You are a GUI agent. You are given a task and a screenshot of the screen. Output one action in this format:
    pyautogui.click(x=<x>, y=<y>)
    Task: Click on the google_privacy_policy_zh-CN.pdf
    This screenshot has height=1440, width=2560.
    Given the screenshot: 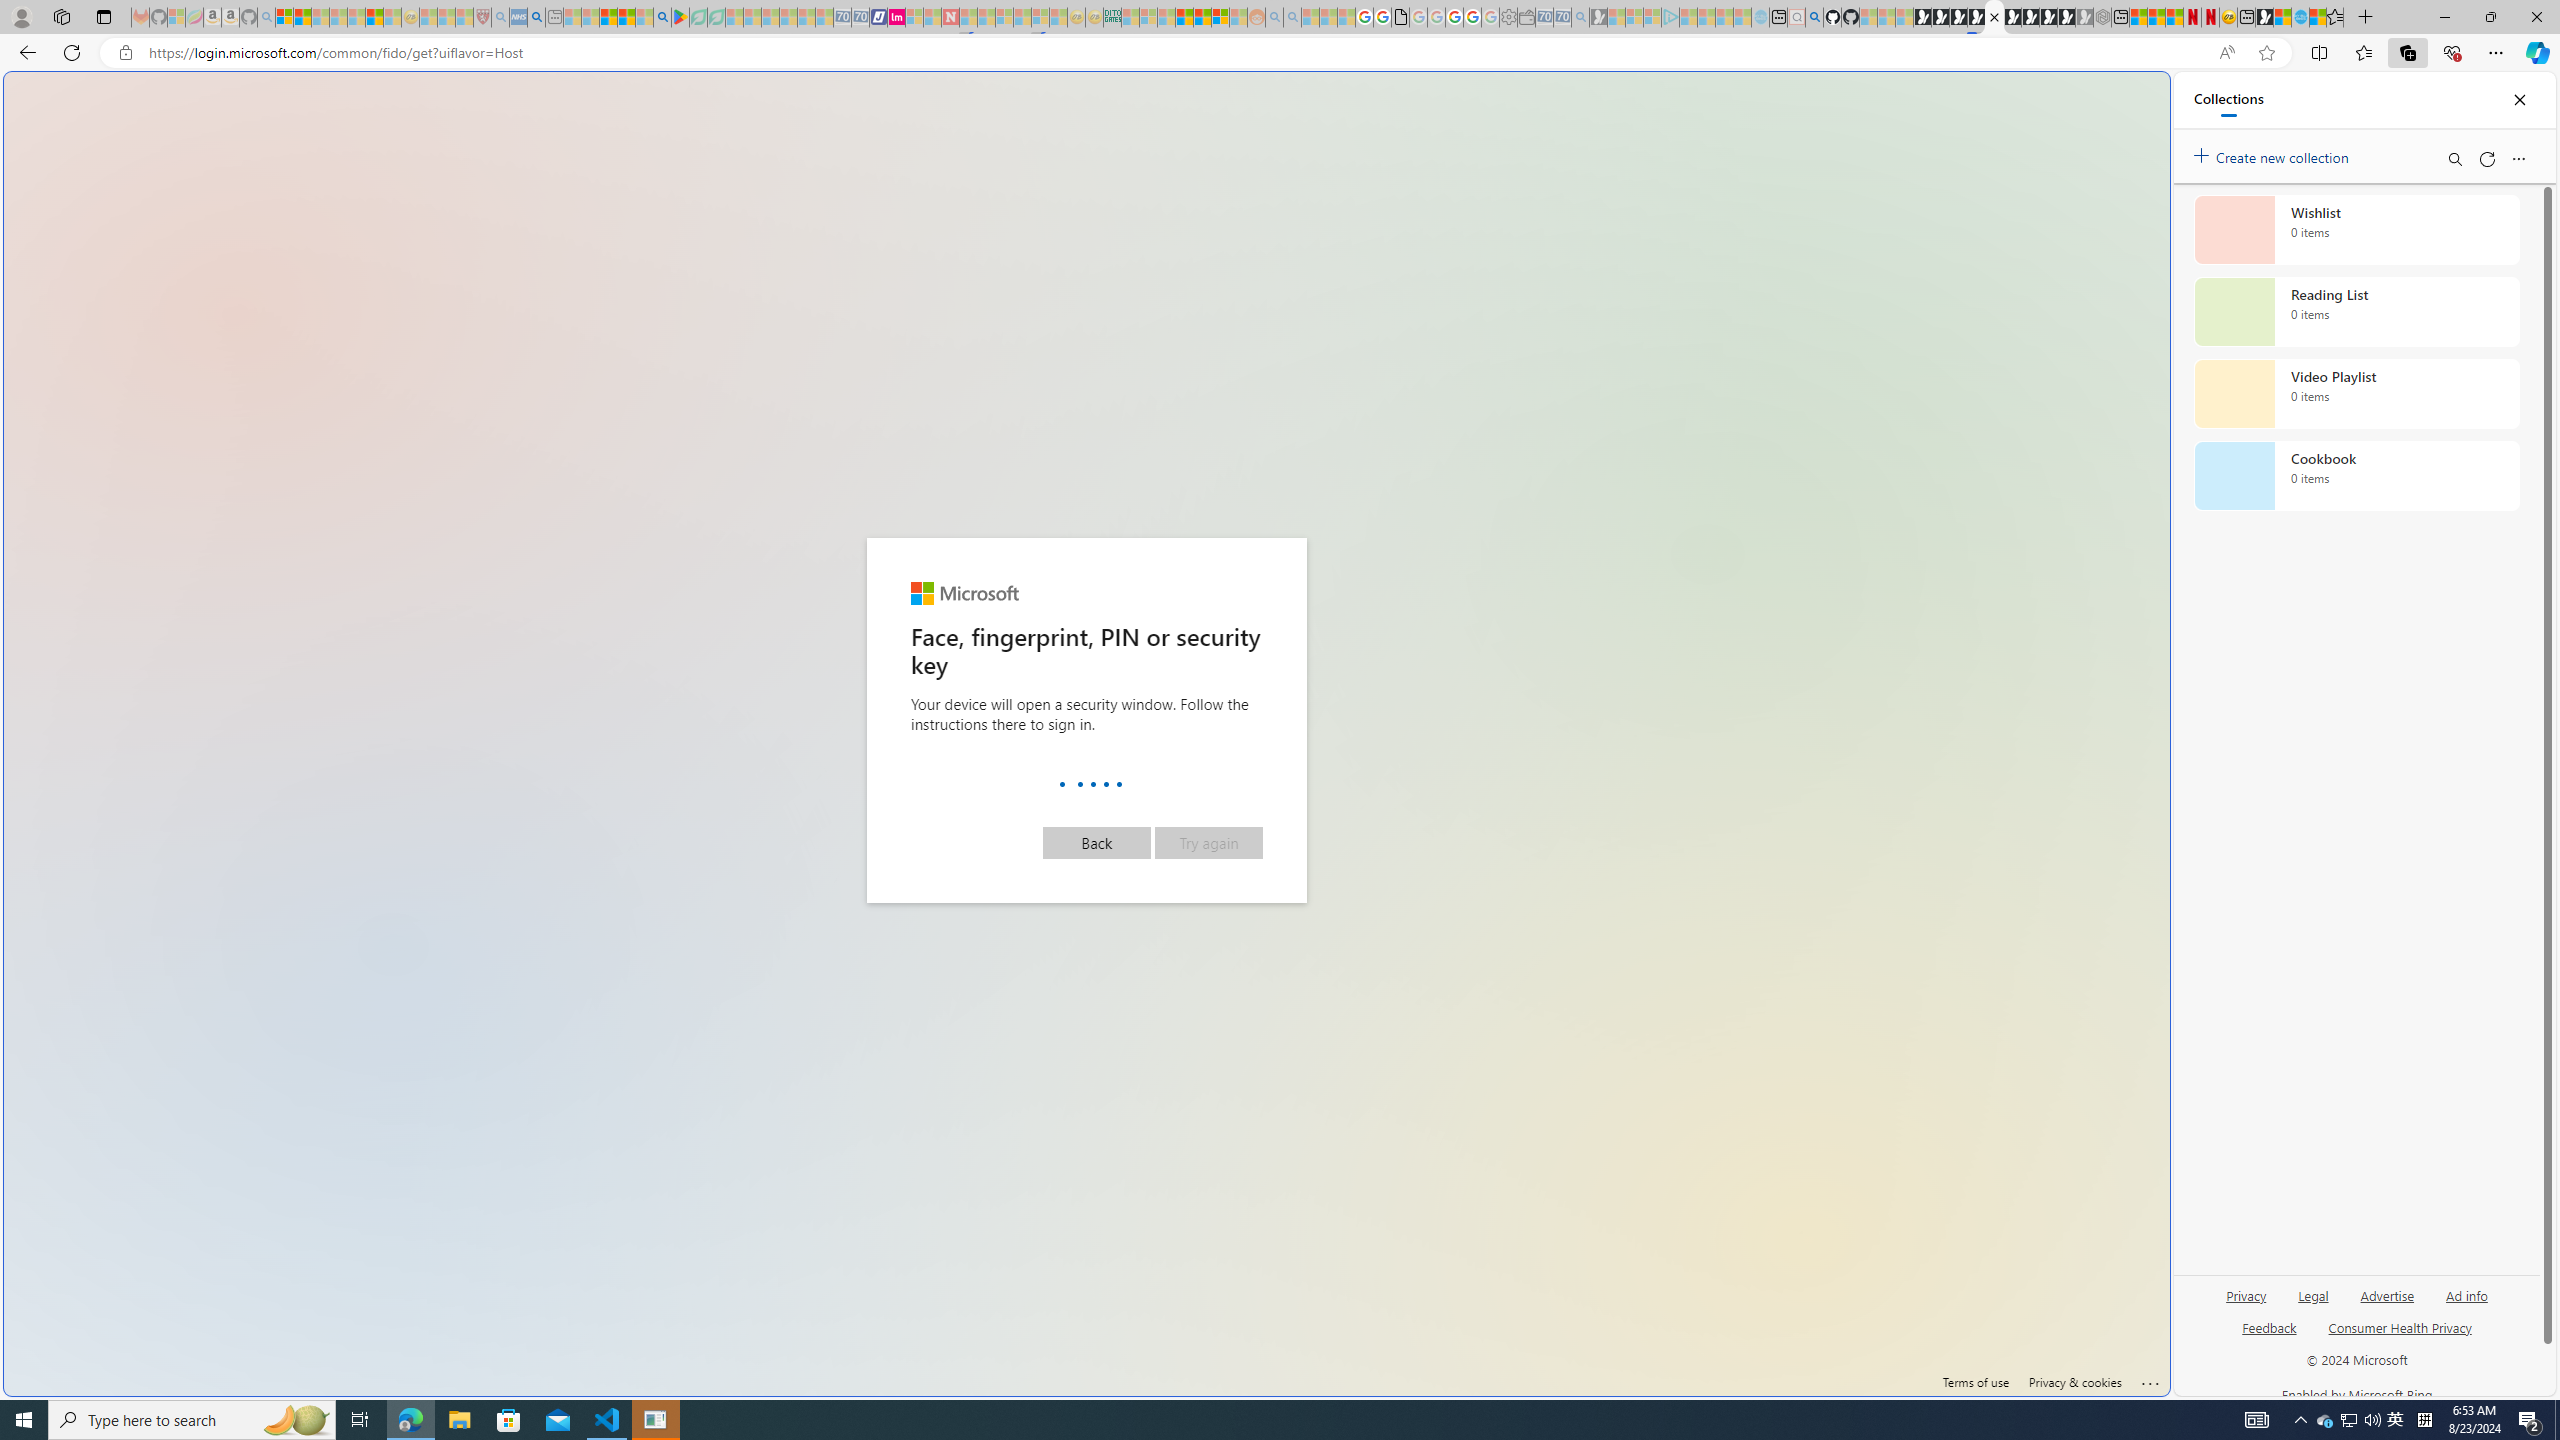 What is the action you would take?
    pyautogui.click(x=1966, y=1202)
    